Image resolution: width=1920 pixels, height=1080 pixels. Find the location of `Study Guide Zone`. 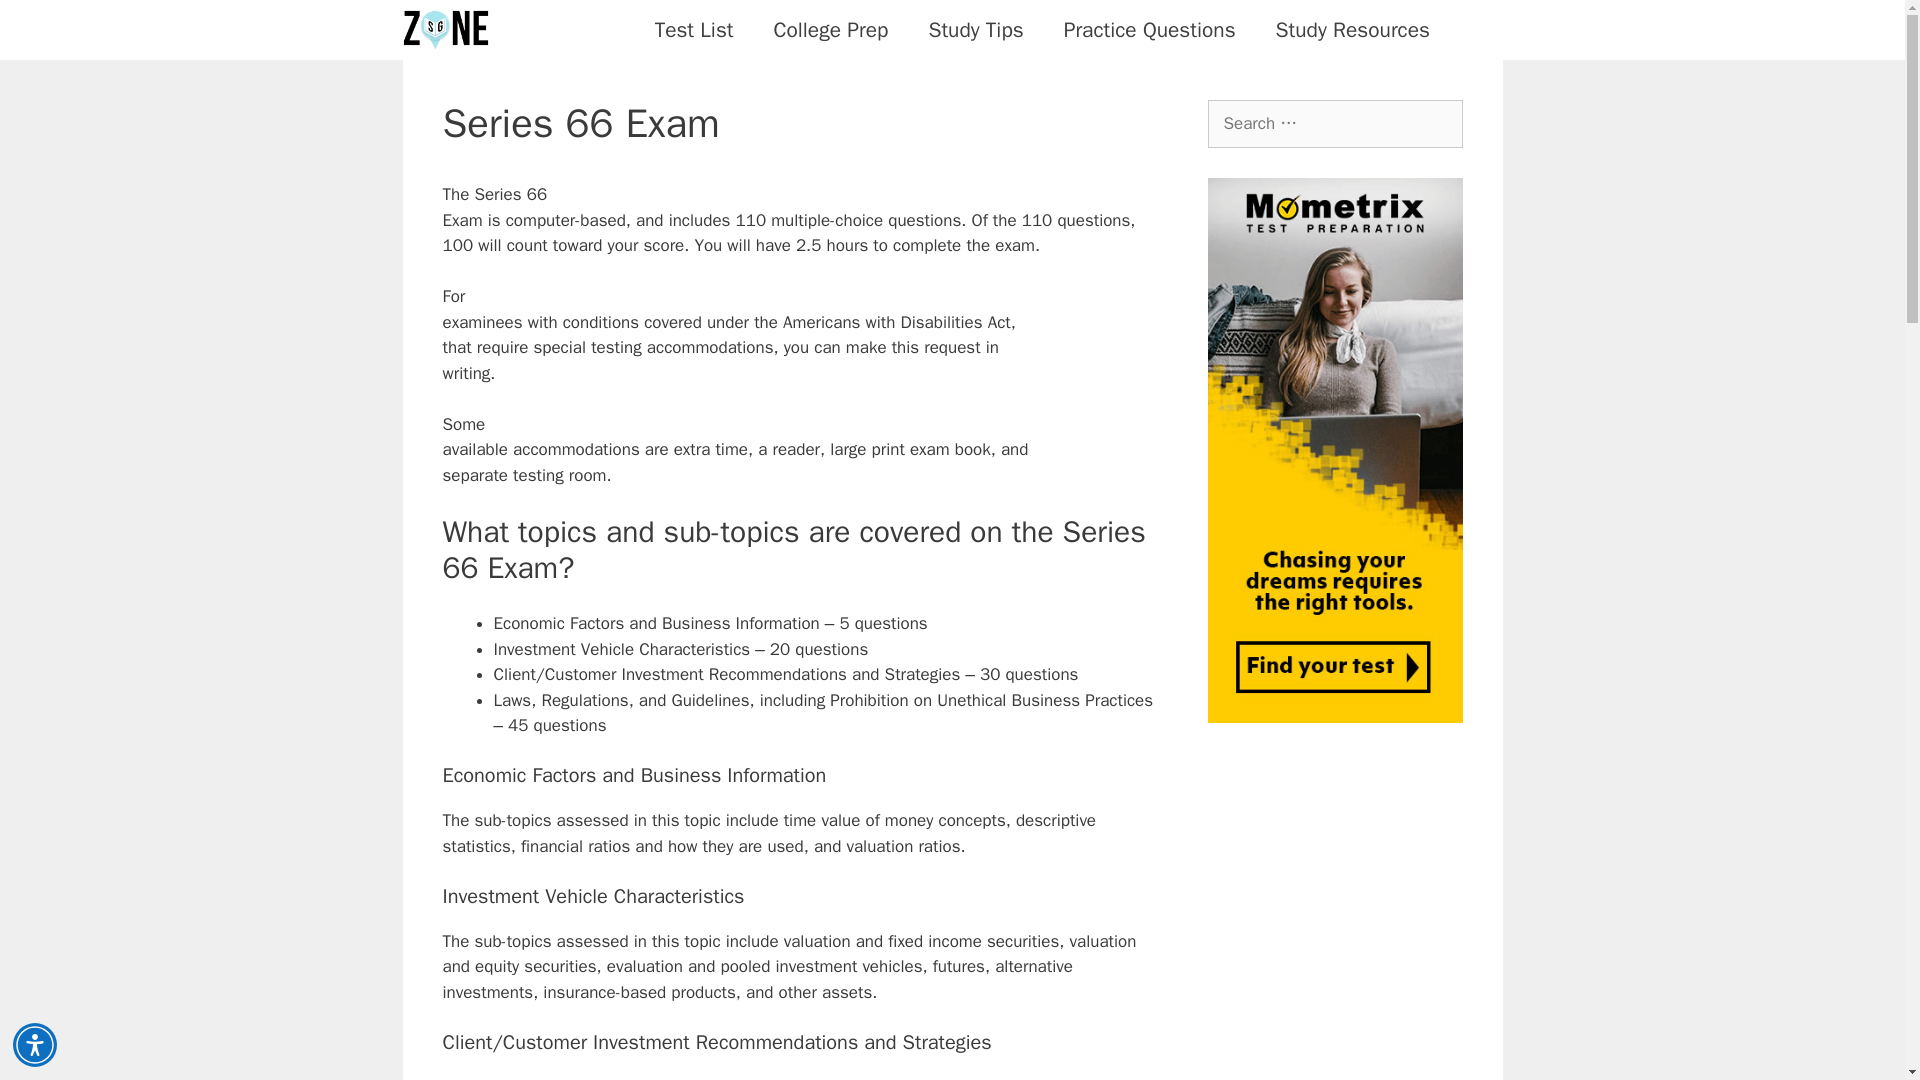

Study Guide Zone is located at coordinates (444, 30).